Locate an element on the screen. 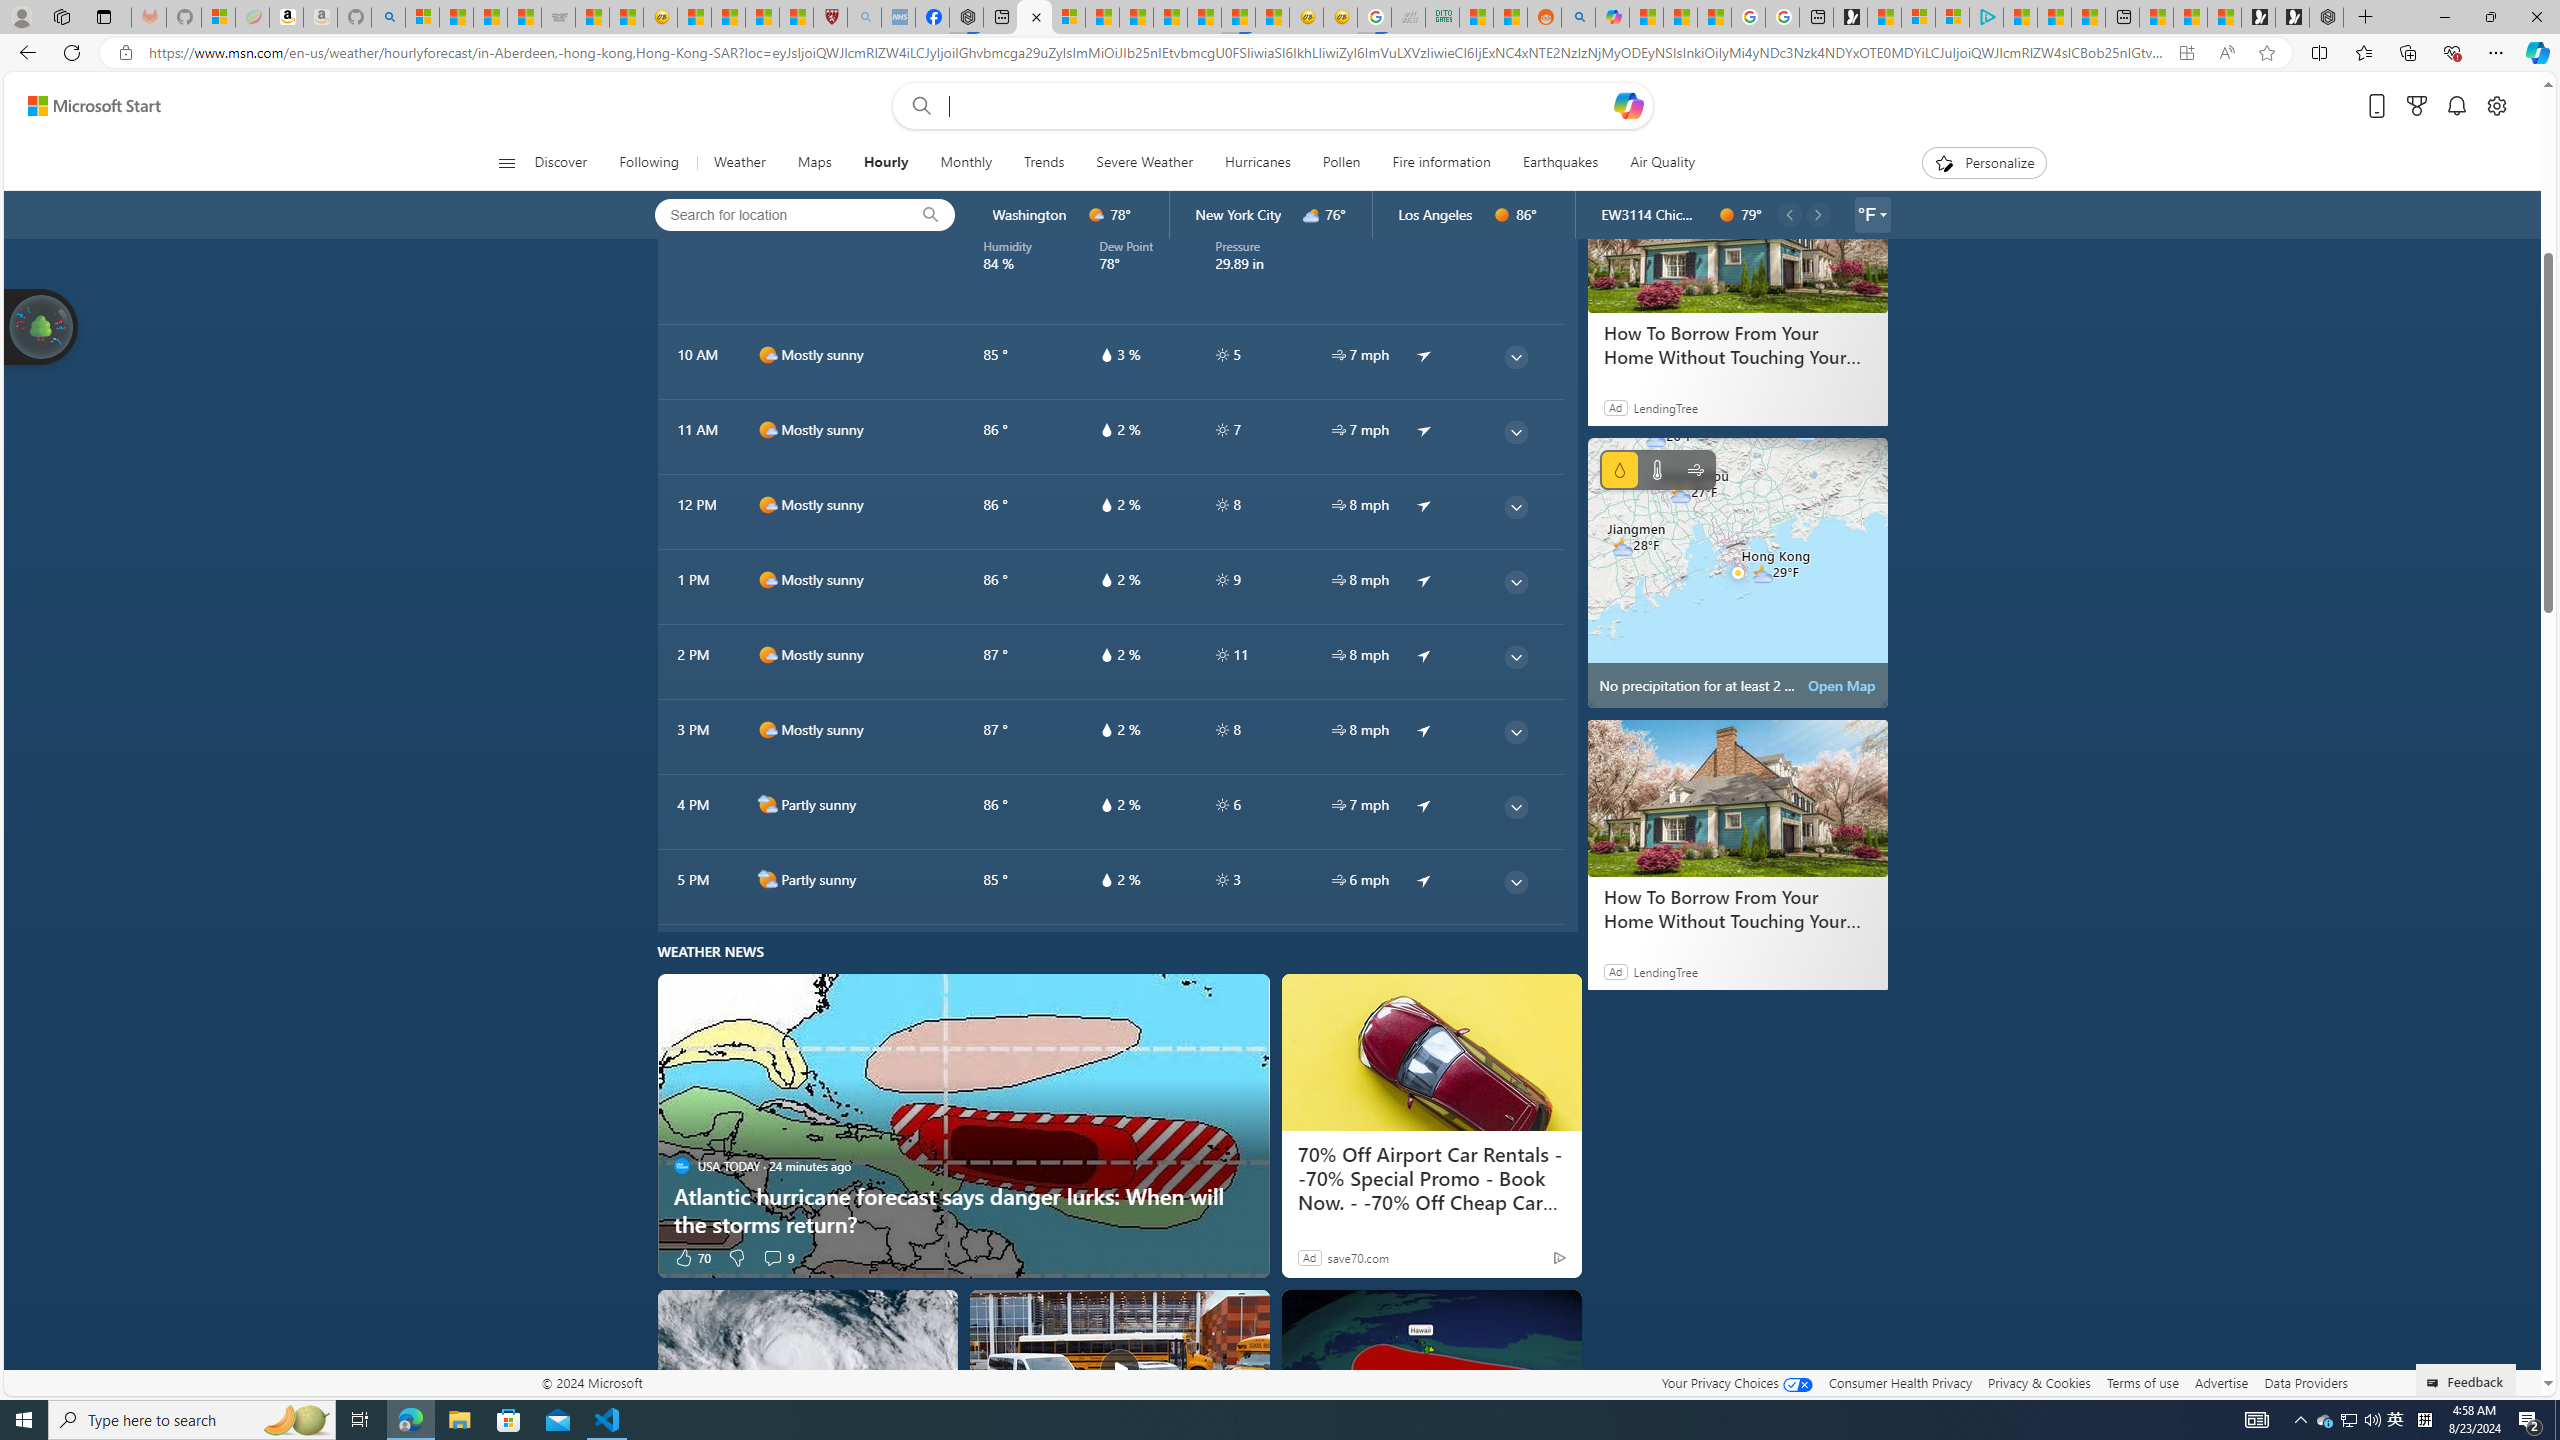 This screenshot has width=2560, height=1440. Earthquakes is located at coordinates (1560, 163).